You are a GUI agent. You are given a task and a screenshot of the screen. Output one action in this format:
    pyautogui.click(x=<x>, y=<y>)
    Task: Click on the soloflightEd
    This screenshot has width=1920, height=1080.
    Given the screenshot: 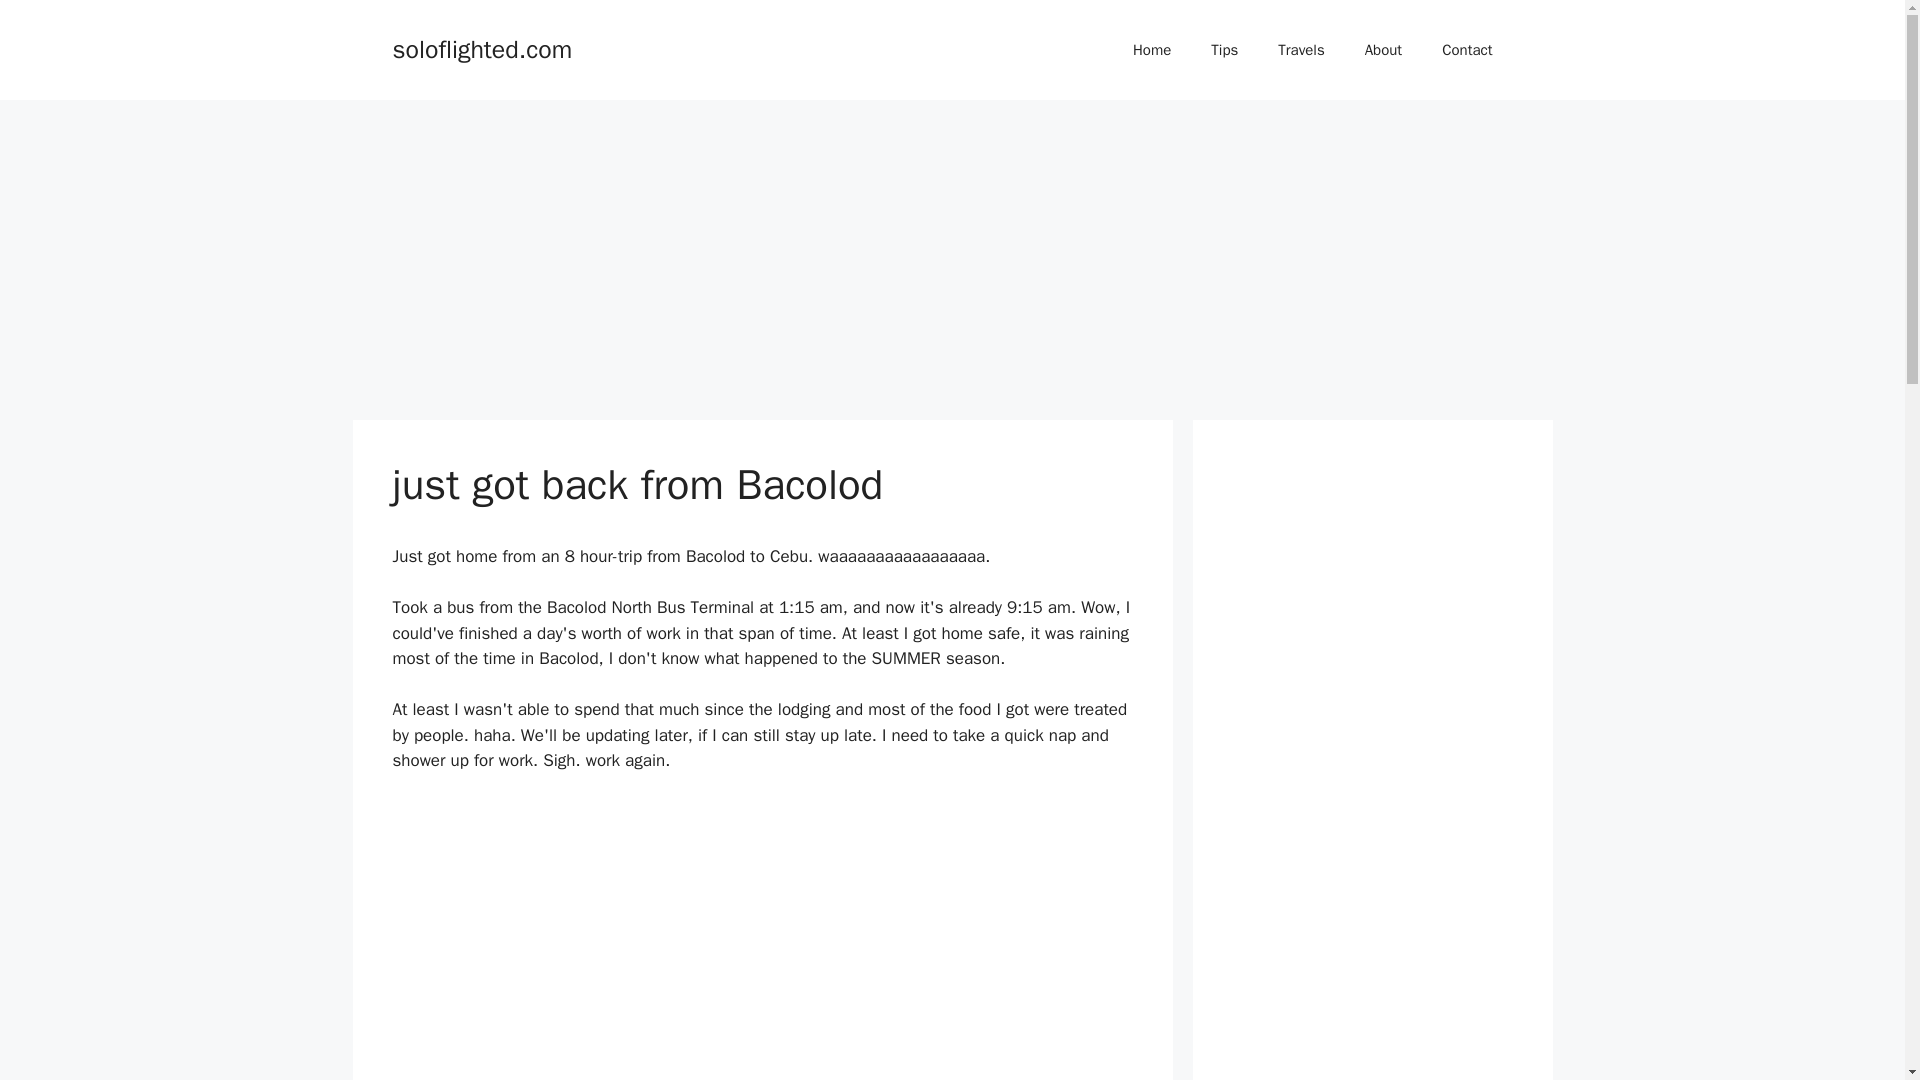 What is the action you would take?
    pyautogui.click(x=1152, y=50)
    